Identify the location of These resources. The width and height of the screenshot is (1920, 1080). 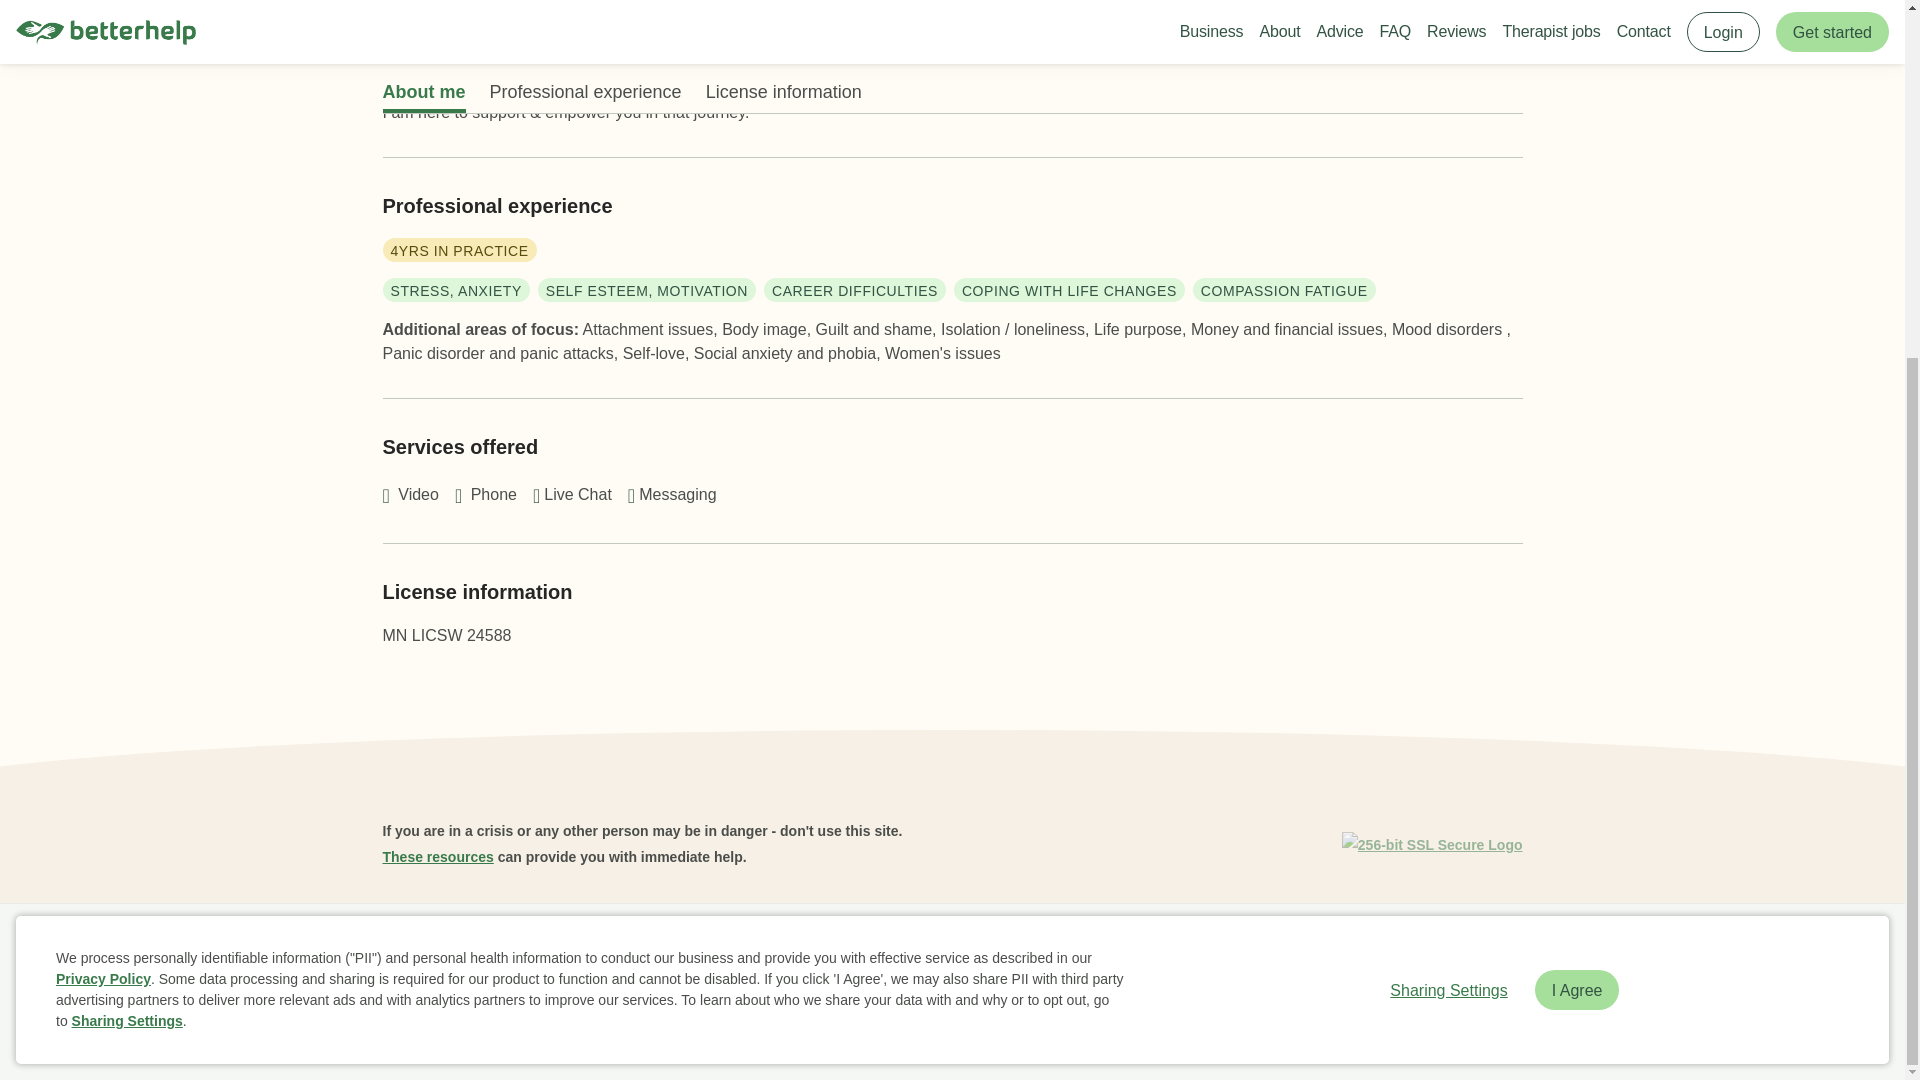
(438, 856).